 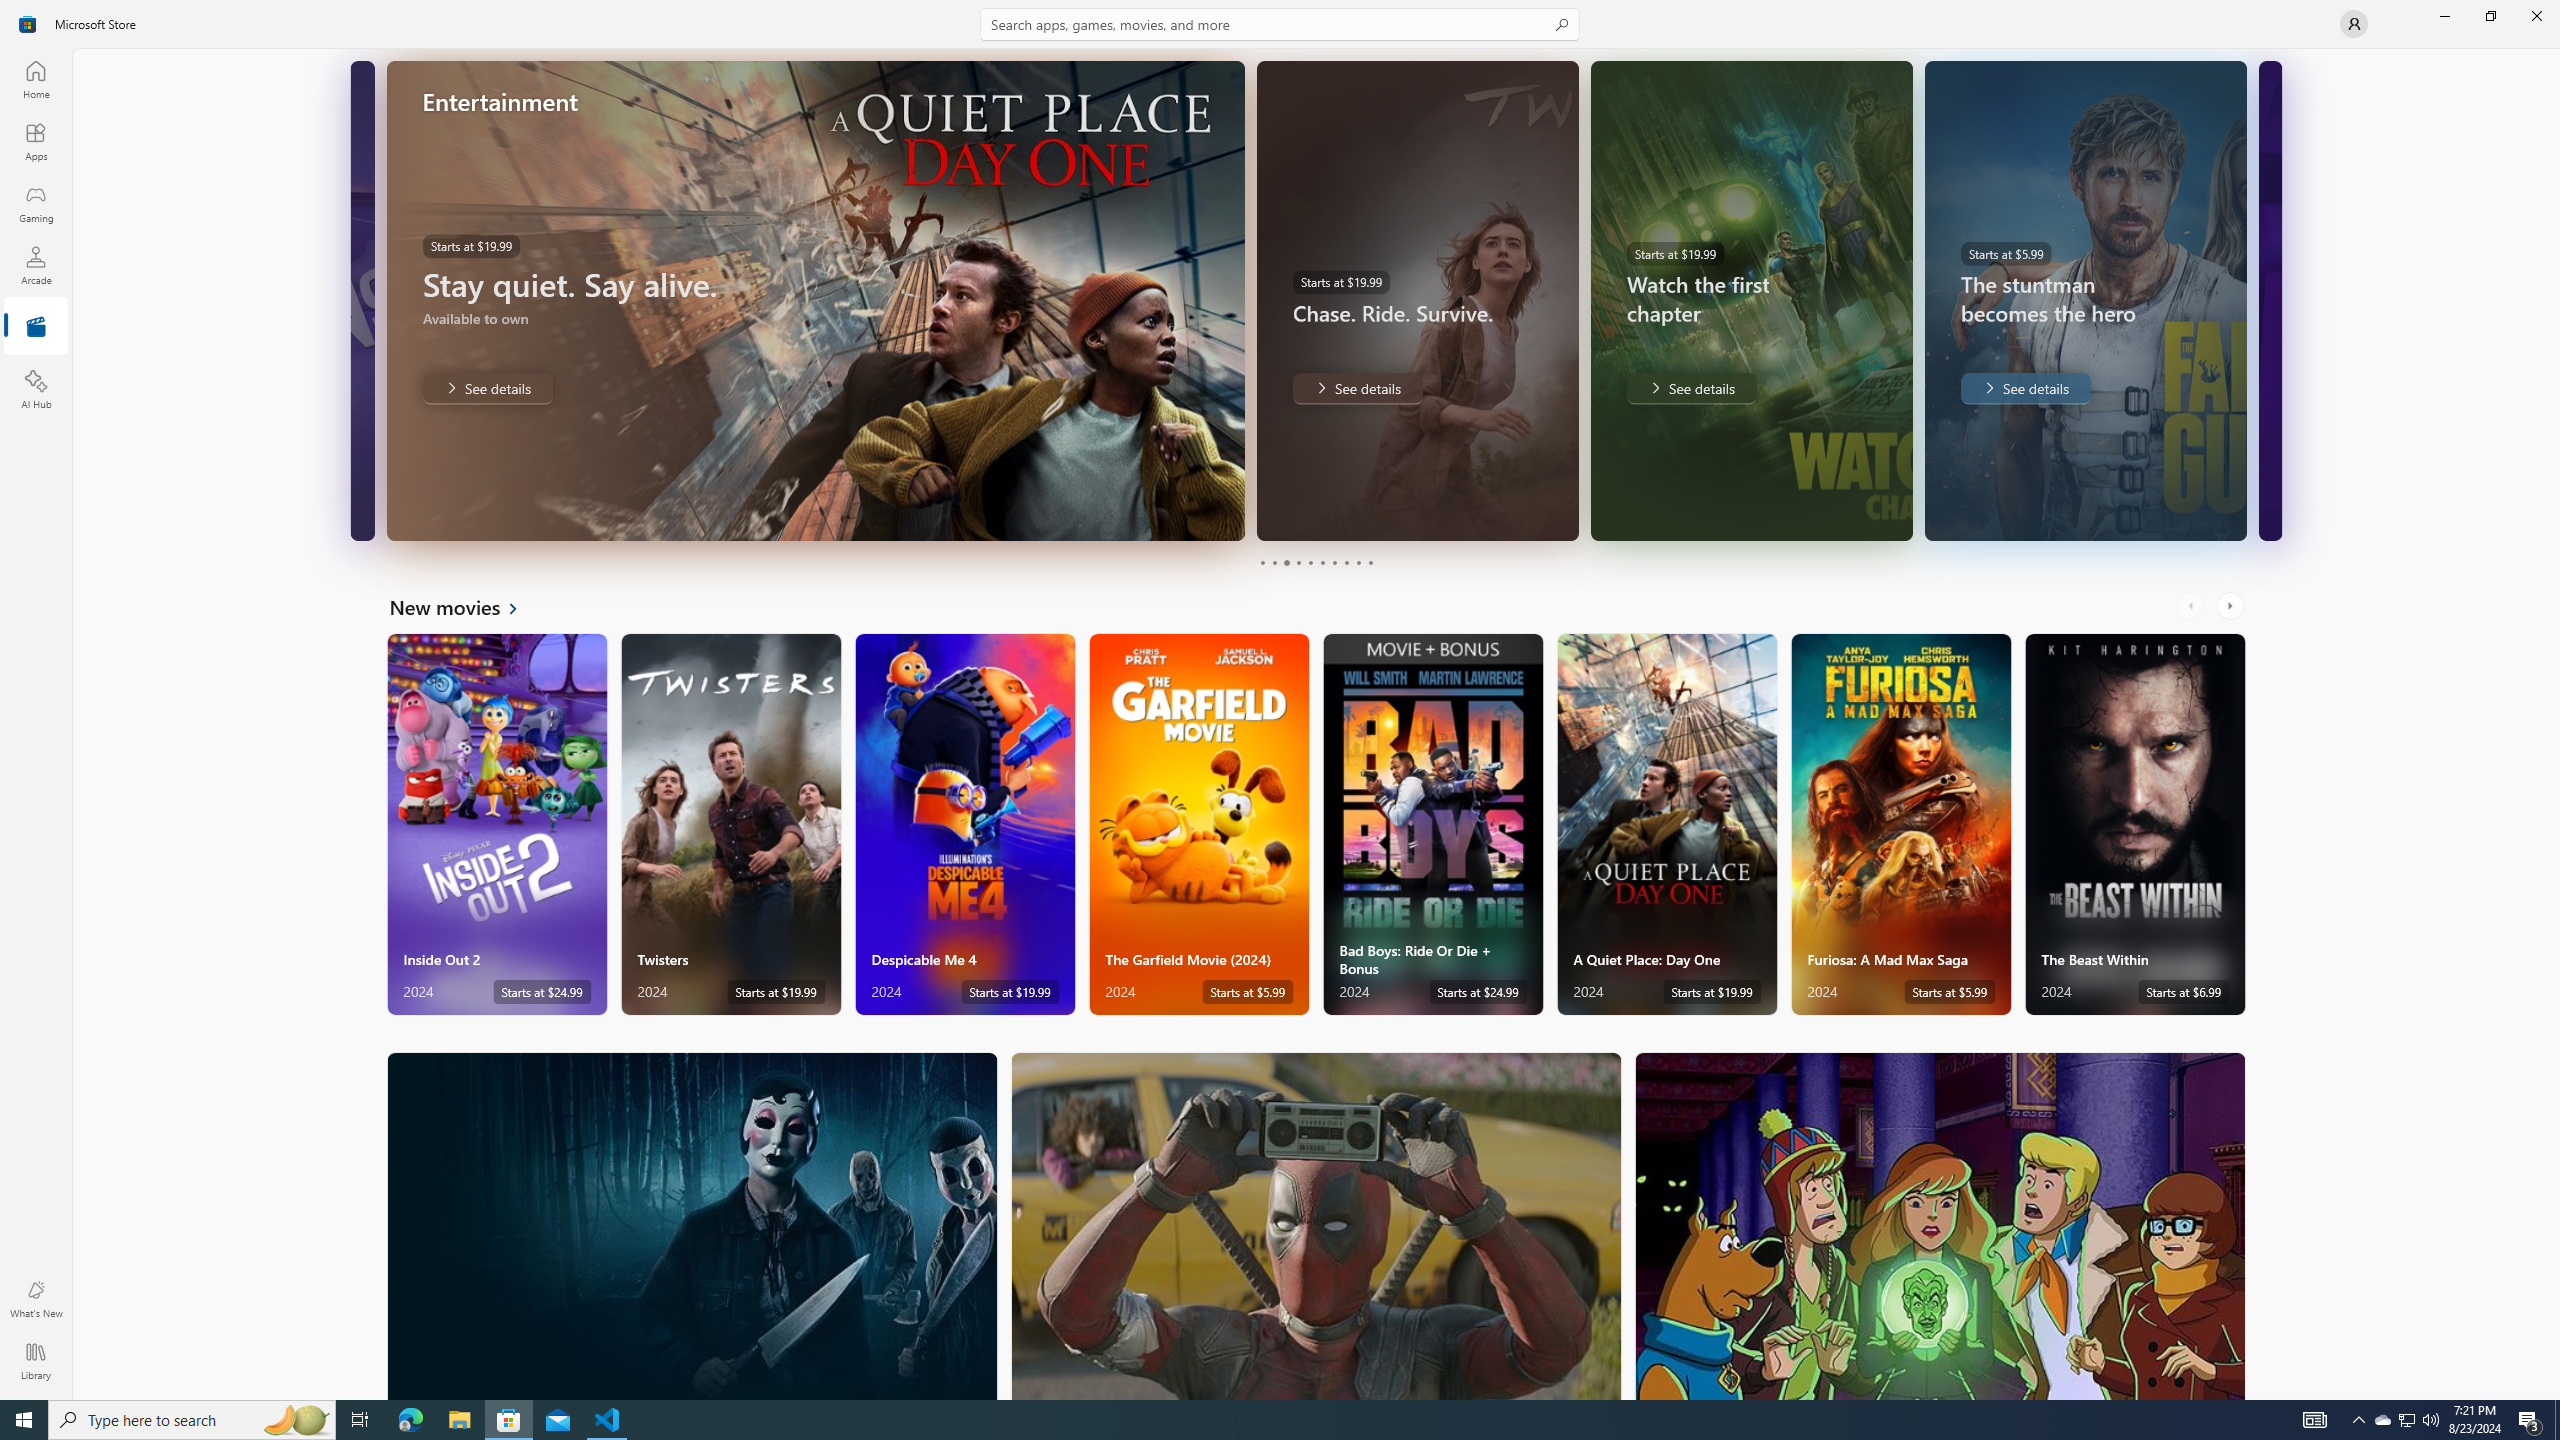 I want to click on Horror, so click(x=692, y=1226).